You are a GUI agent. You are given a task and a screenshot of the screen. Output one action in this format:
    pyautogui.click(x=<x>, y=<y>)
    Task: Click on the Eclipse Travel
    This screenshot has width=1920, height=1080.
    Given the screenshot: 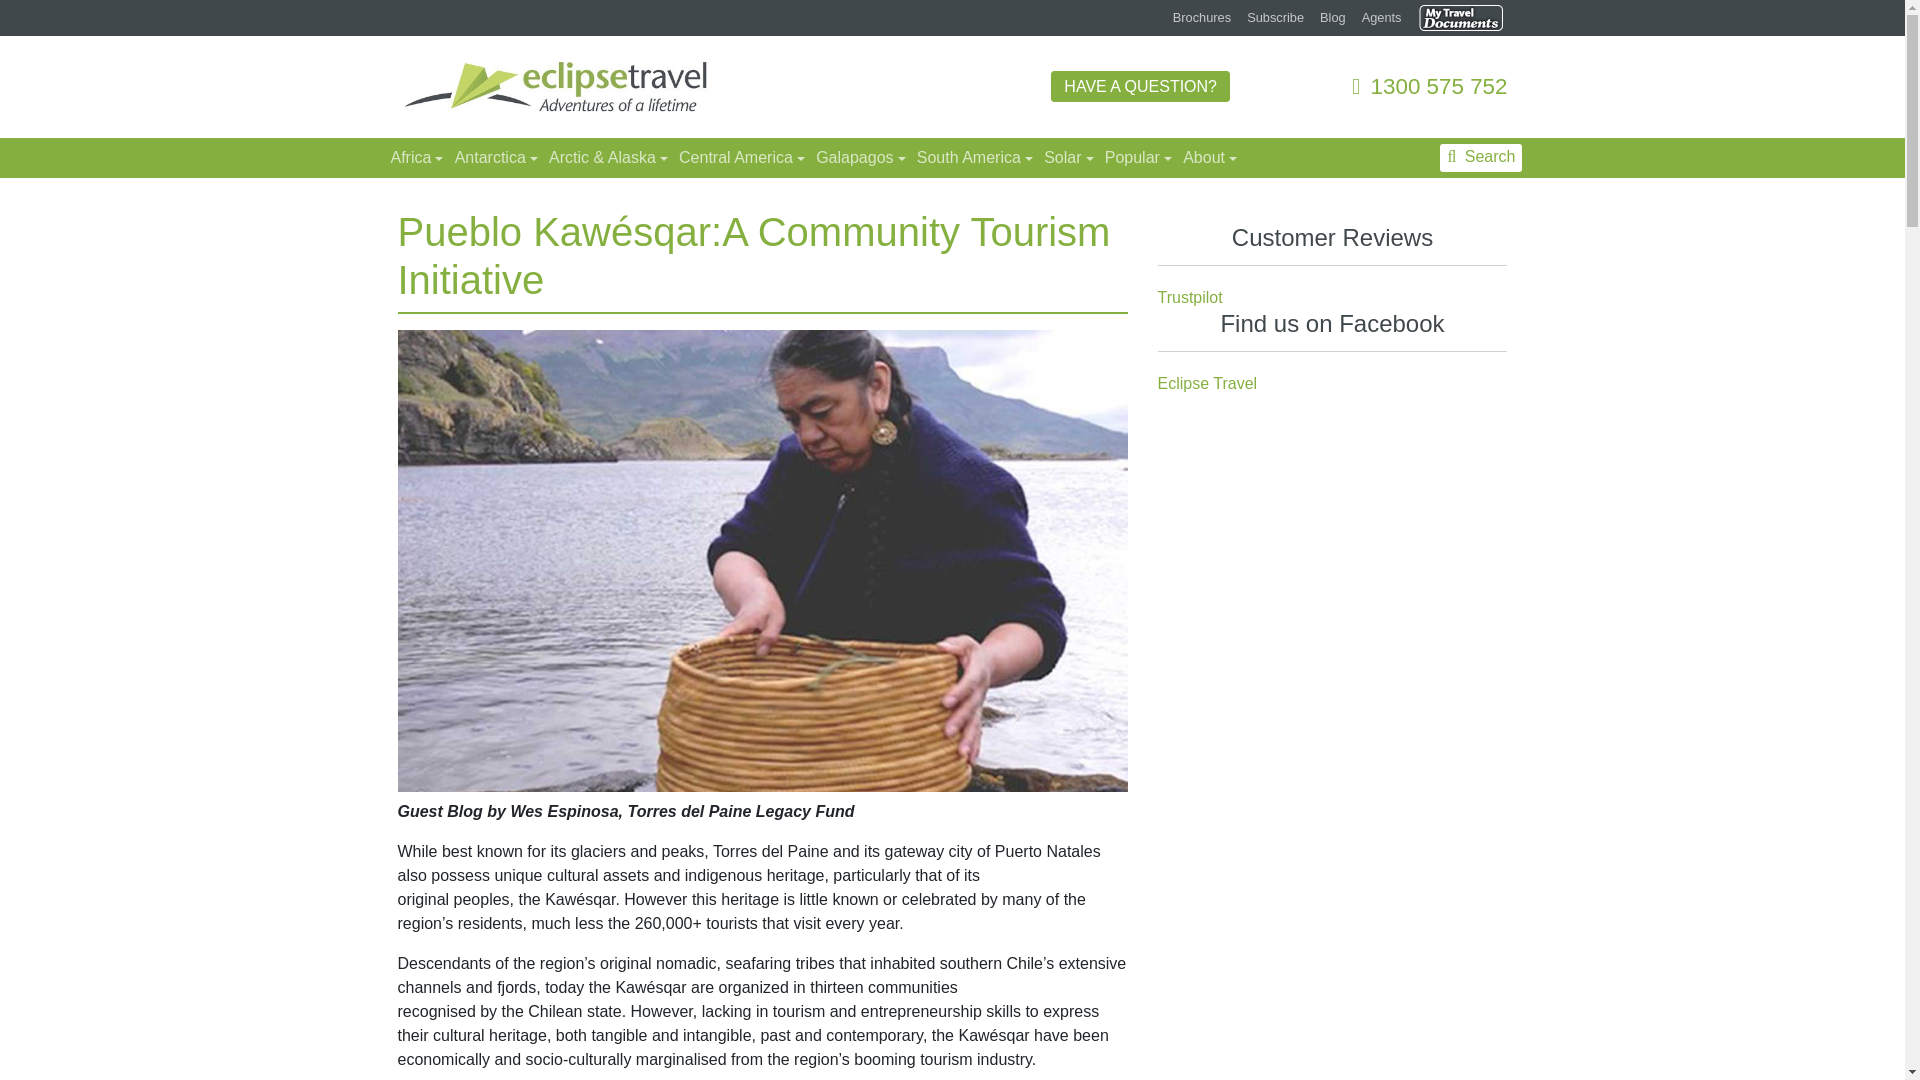 What is the action you would take?
    pyautogui.click(x=1208, y=384)
    